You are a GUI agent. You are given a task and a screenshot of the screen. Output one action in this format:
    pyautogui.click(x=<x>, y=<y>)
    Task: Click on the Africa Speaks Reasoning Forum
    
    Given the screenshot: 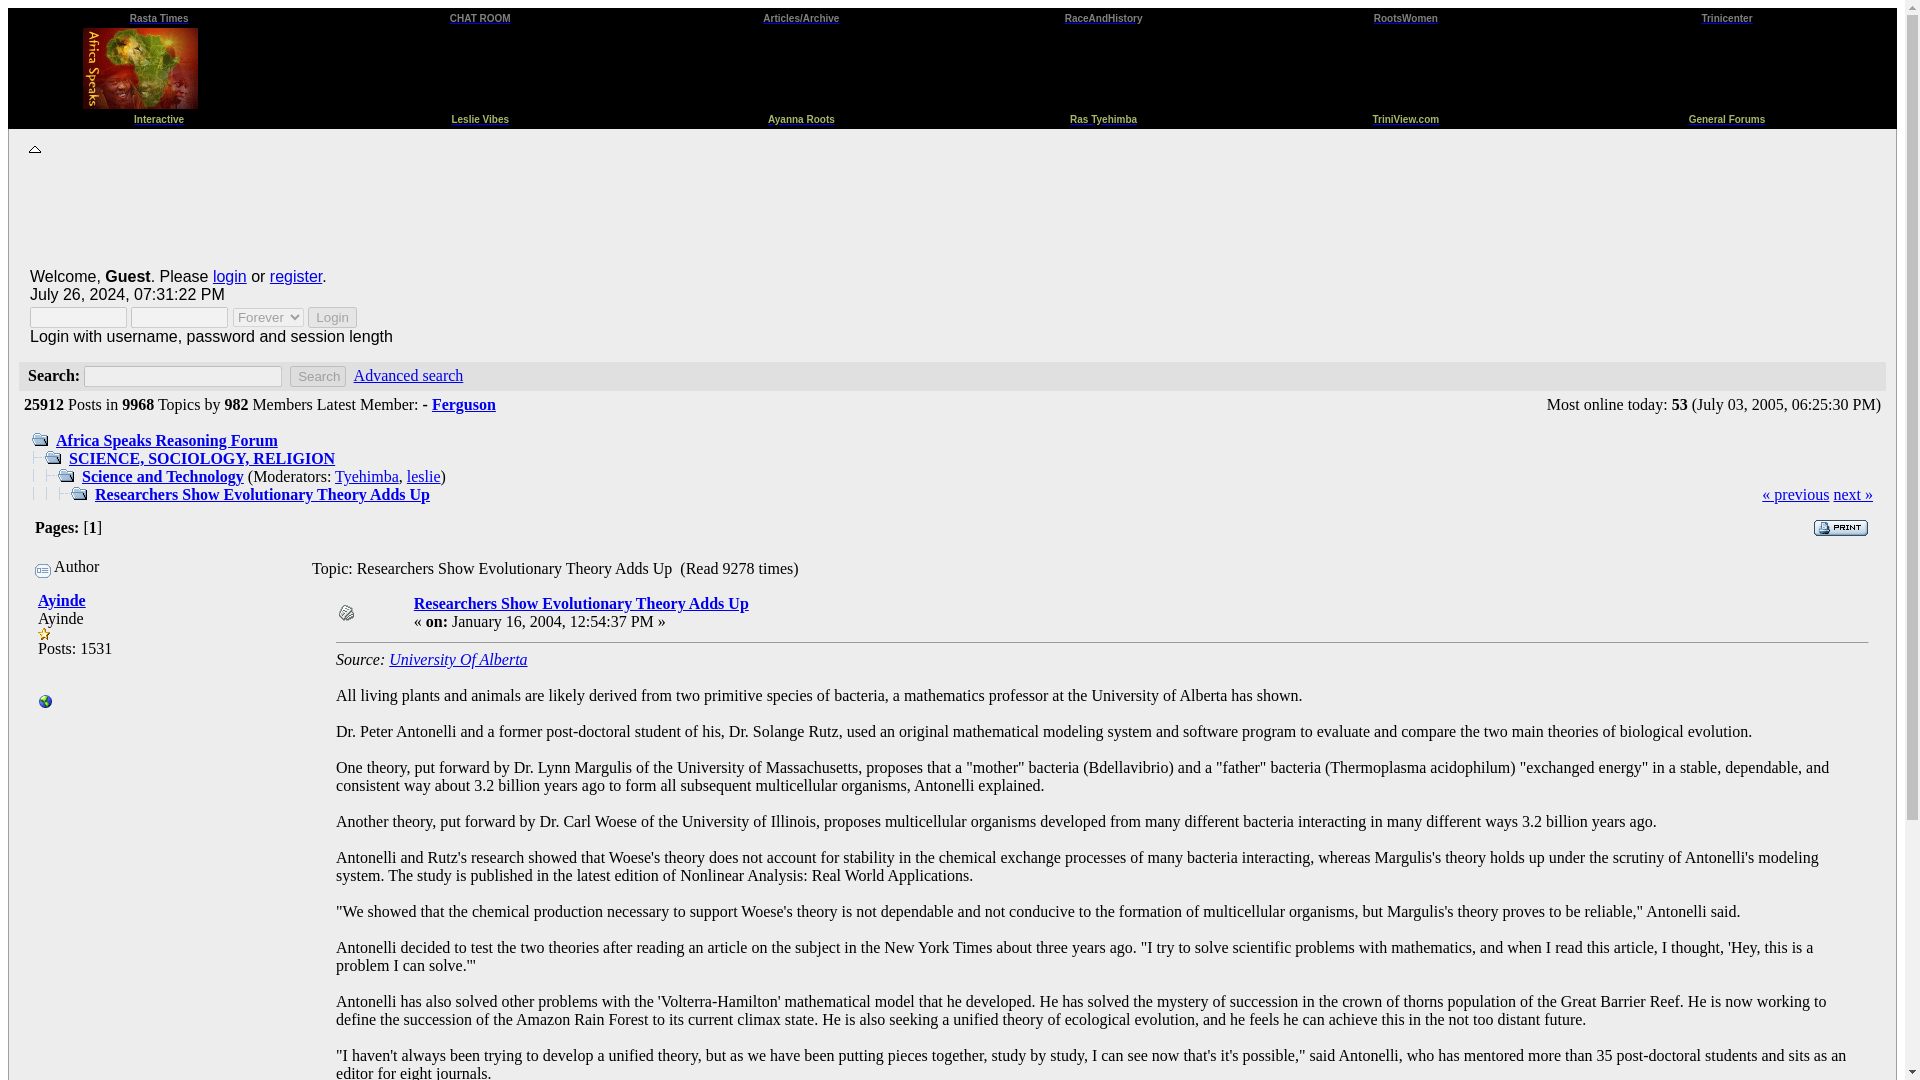 What is the action you would take?
    pyautogui.click(x=166, y=440)
    